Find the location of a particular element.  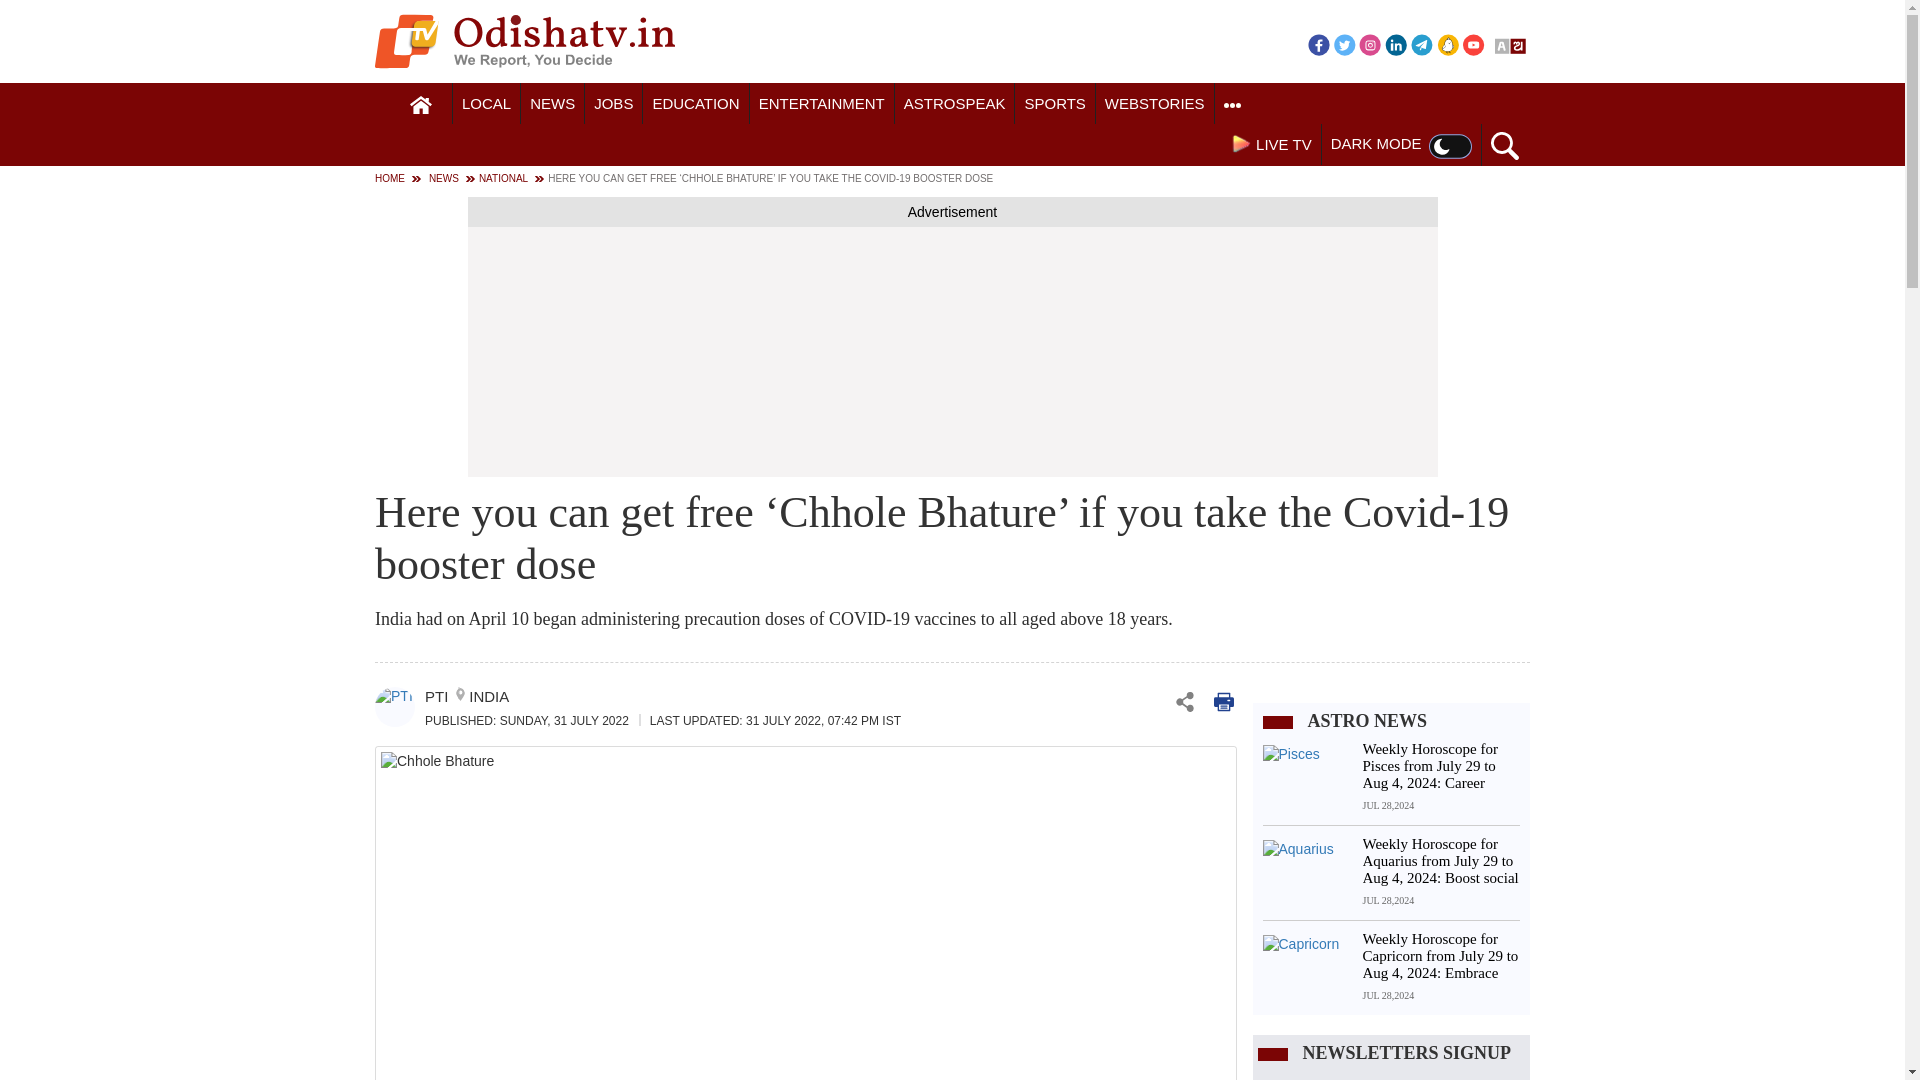

EDUCATION is located at coordinates (696, 104).